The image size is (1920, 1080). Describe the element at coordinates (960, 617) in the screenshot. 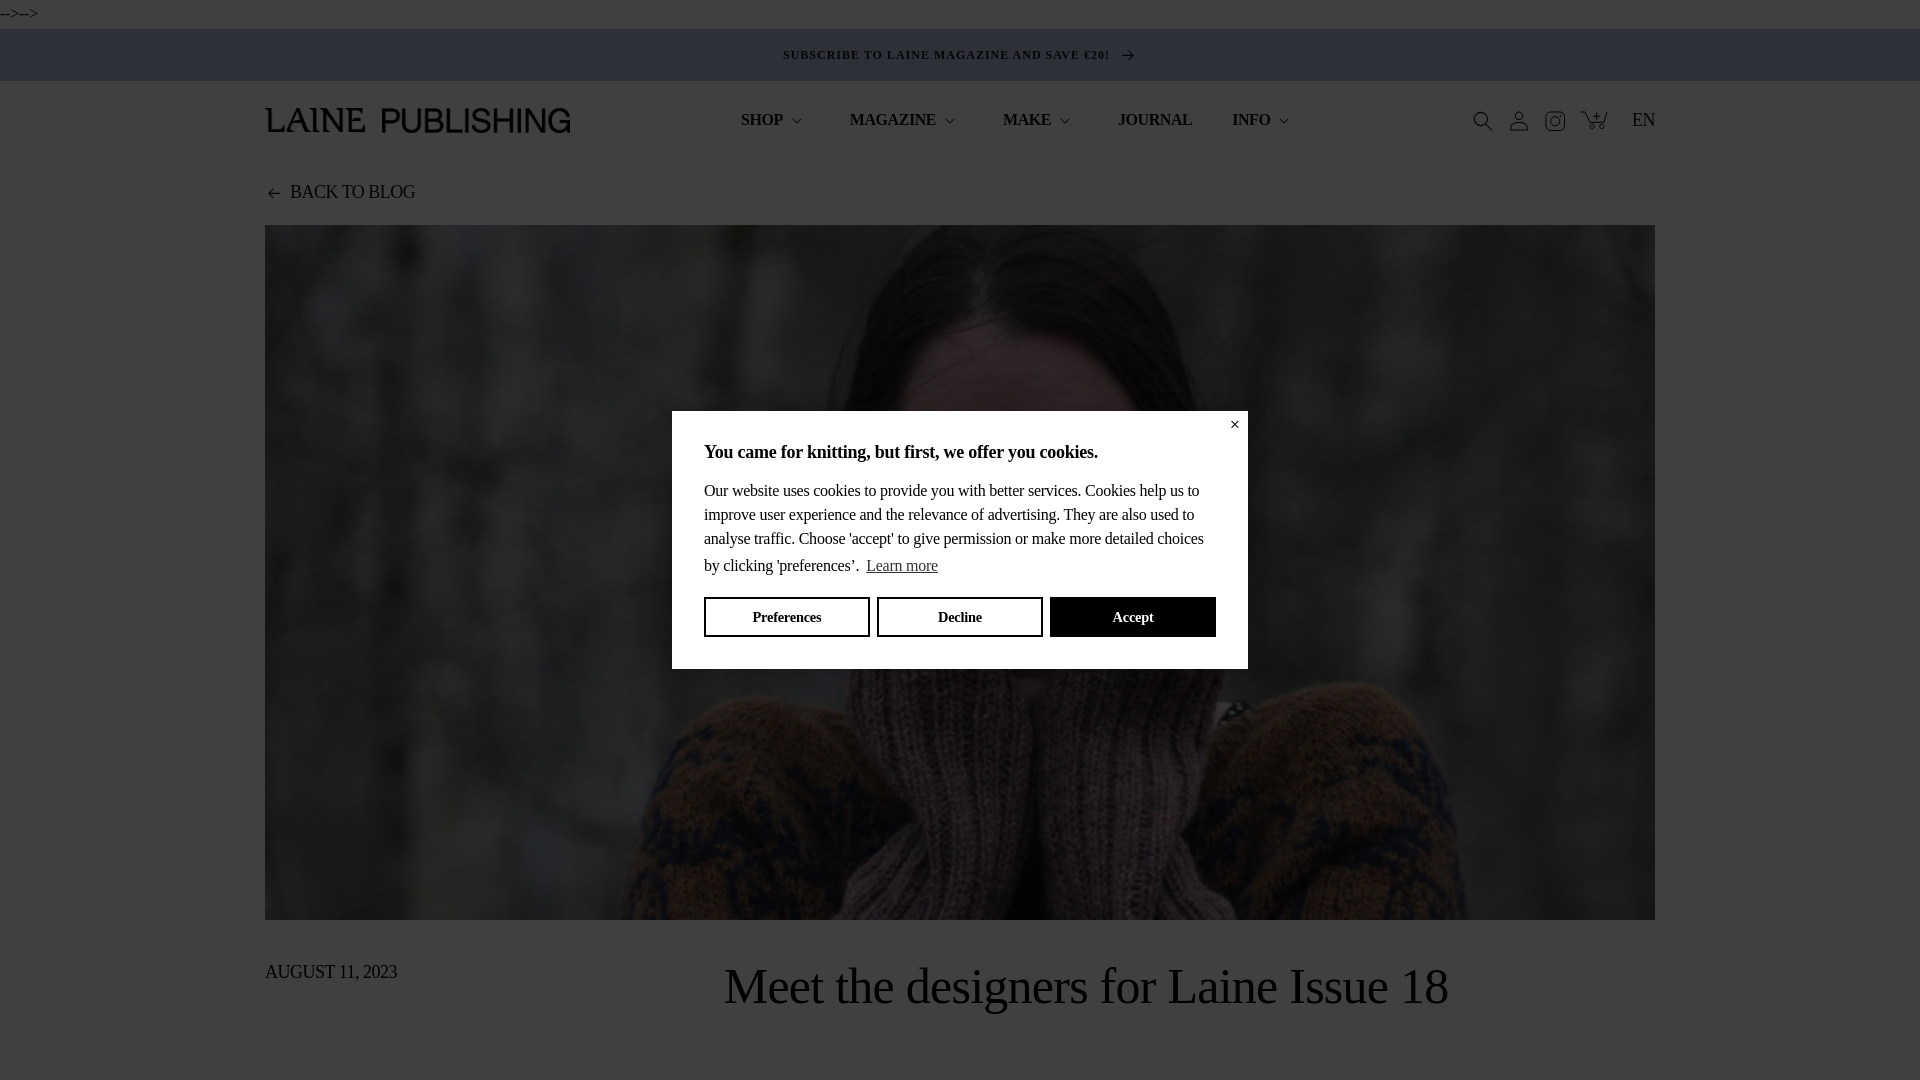

I see `Decline` at that location.